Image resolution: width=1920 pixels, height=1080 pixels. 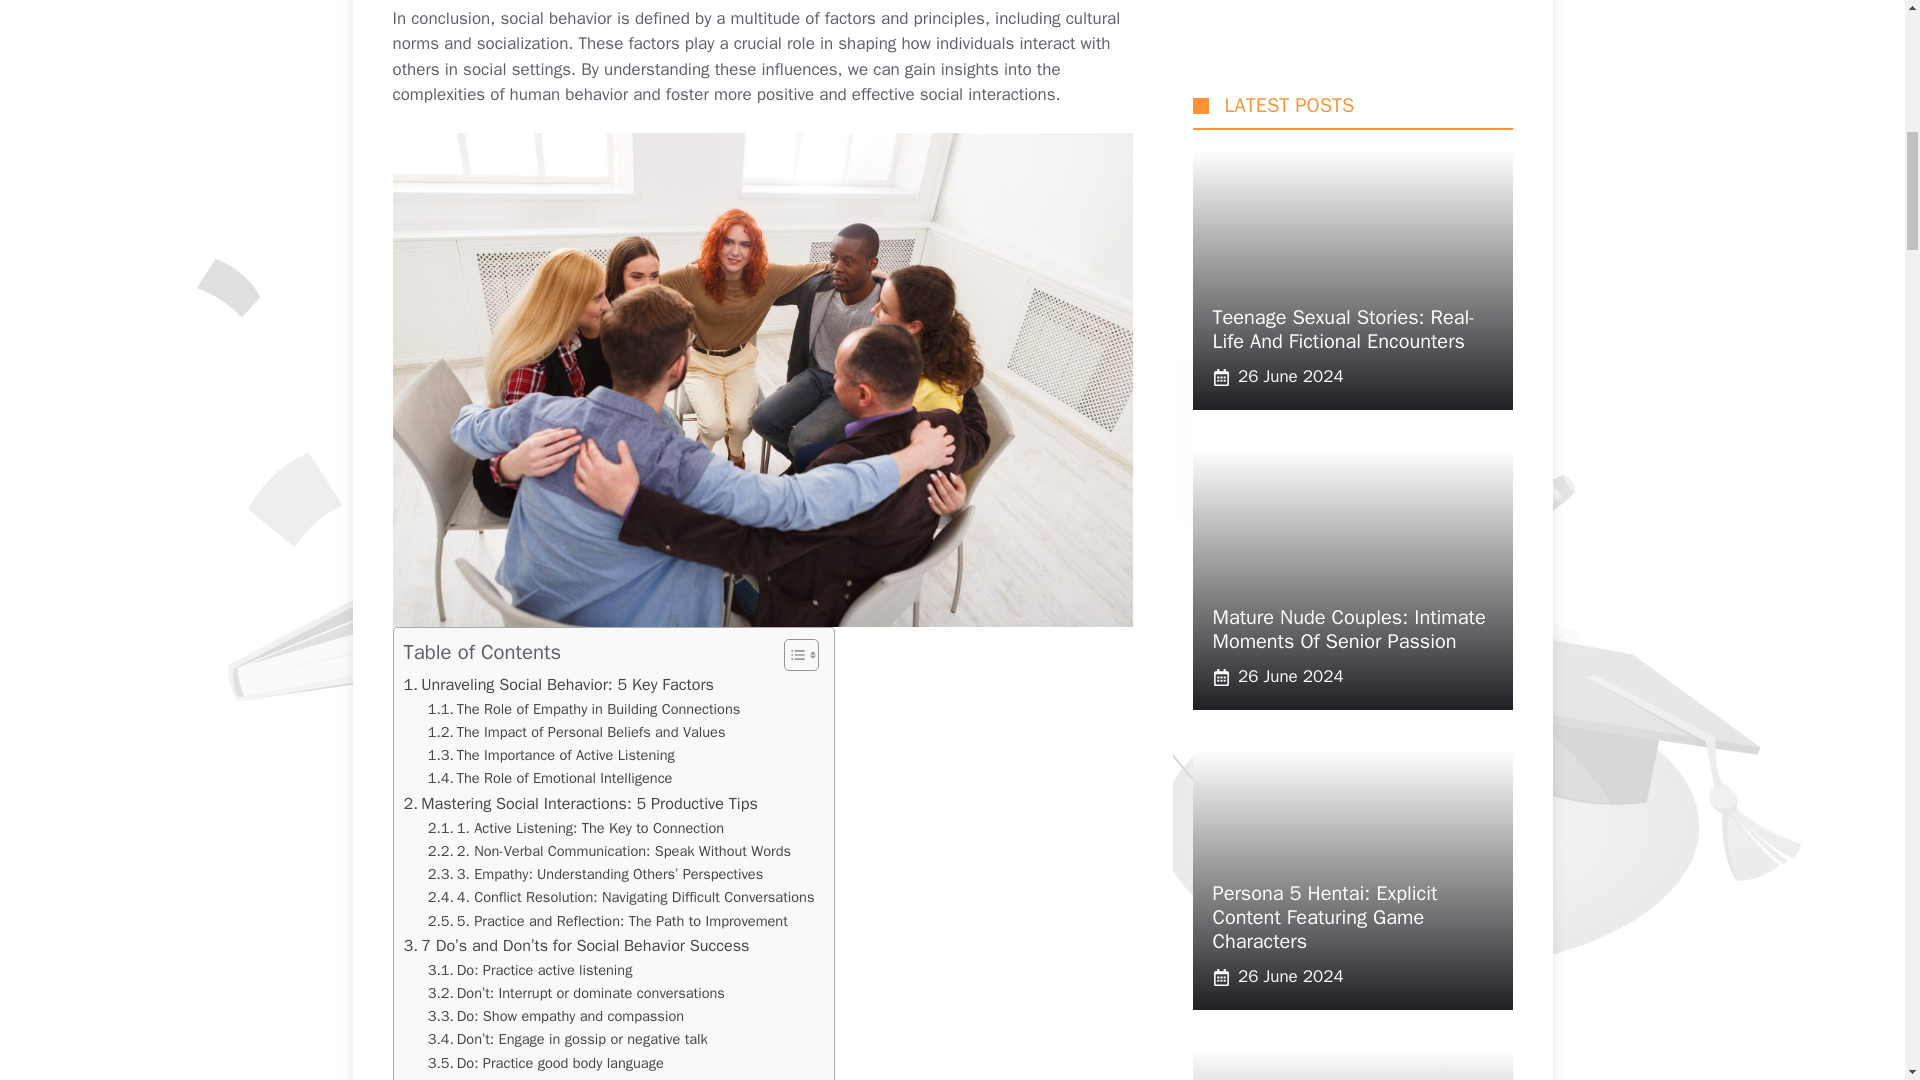 What do you see at coordinates (556, 1016) in the screenshot?
I see `Do: Show empathy and compassion` at bounding box center [556, 1016].